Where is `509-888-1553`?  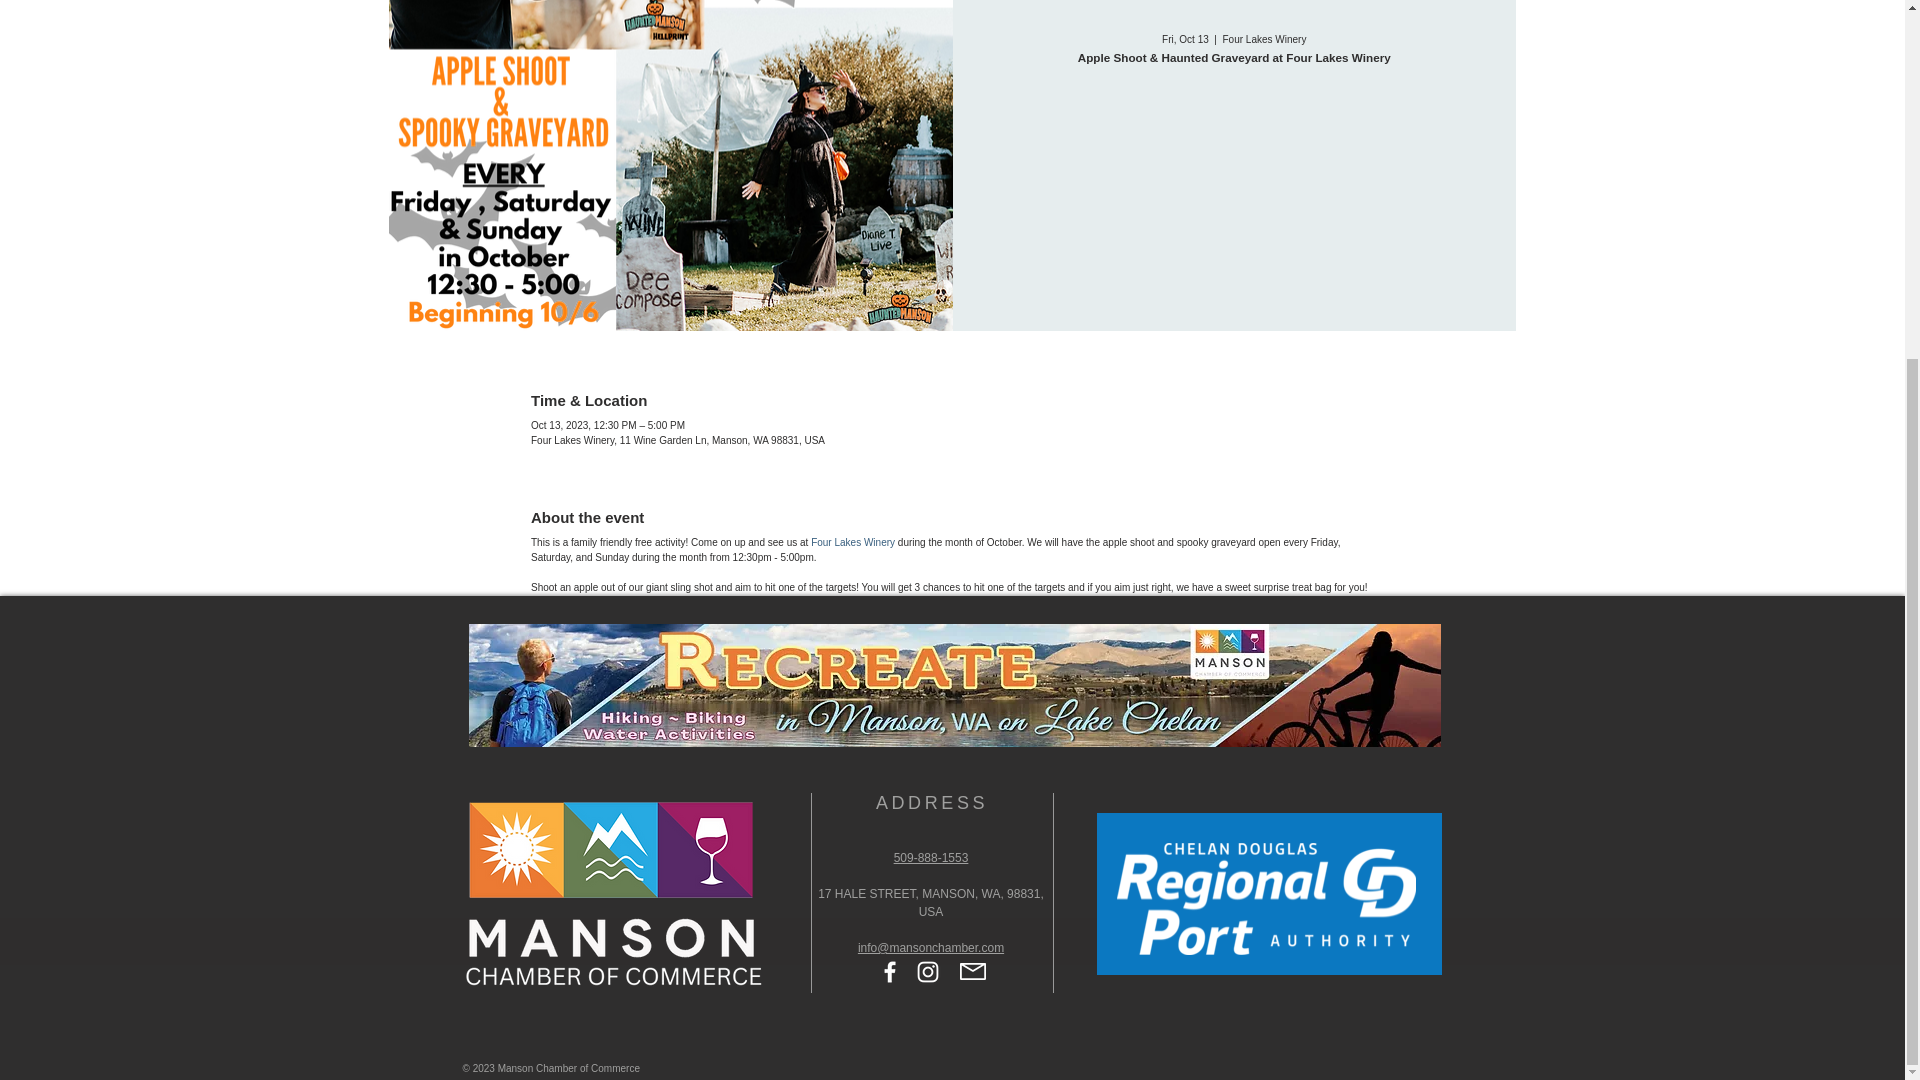
509-888-1553 is located at coordinates (932, 858).